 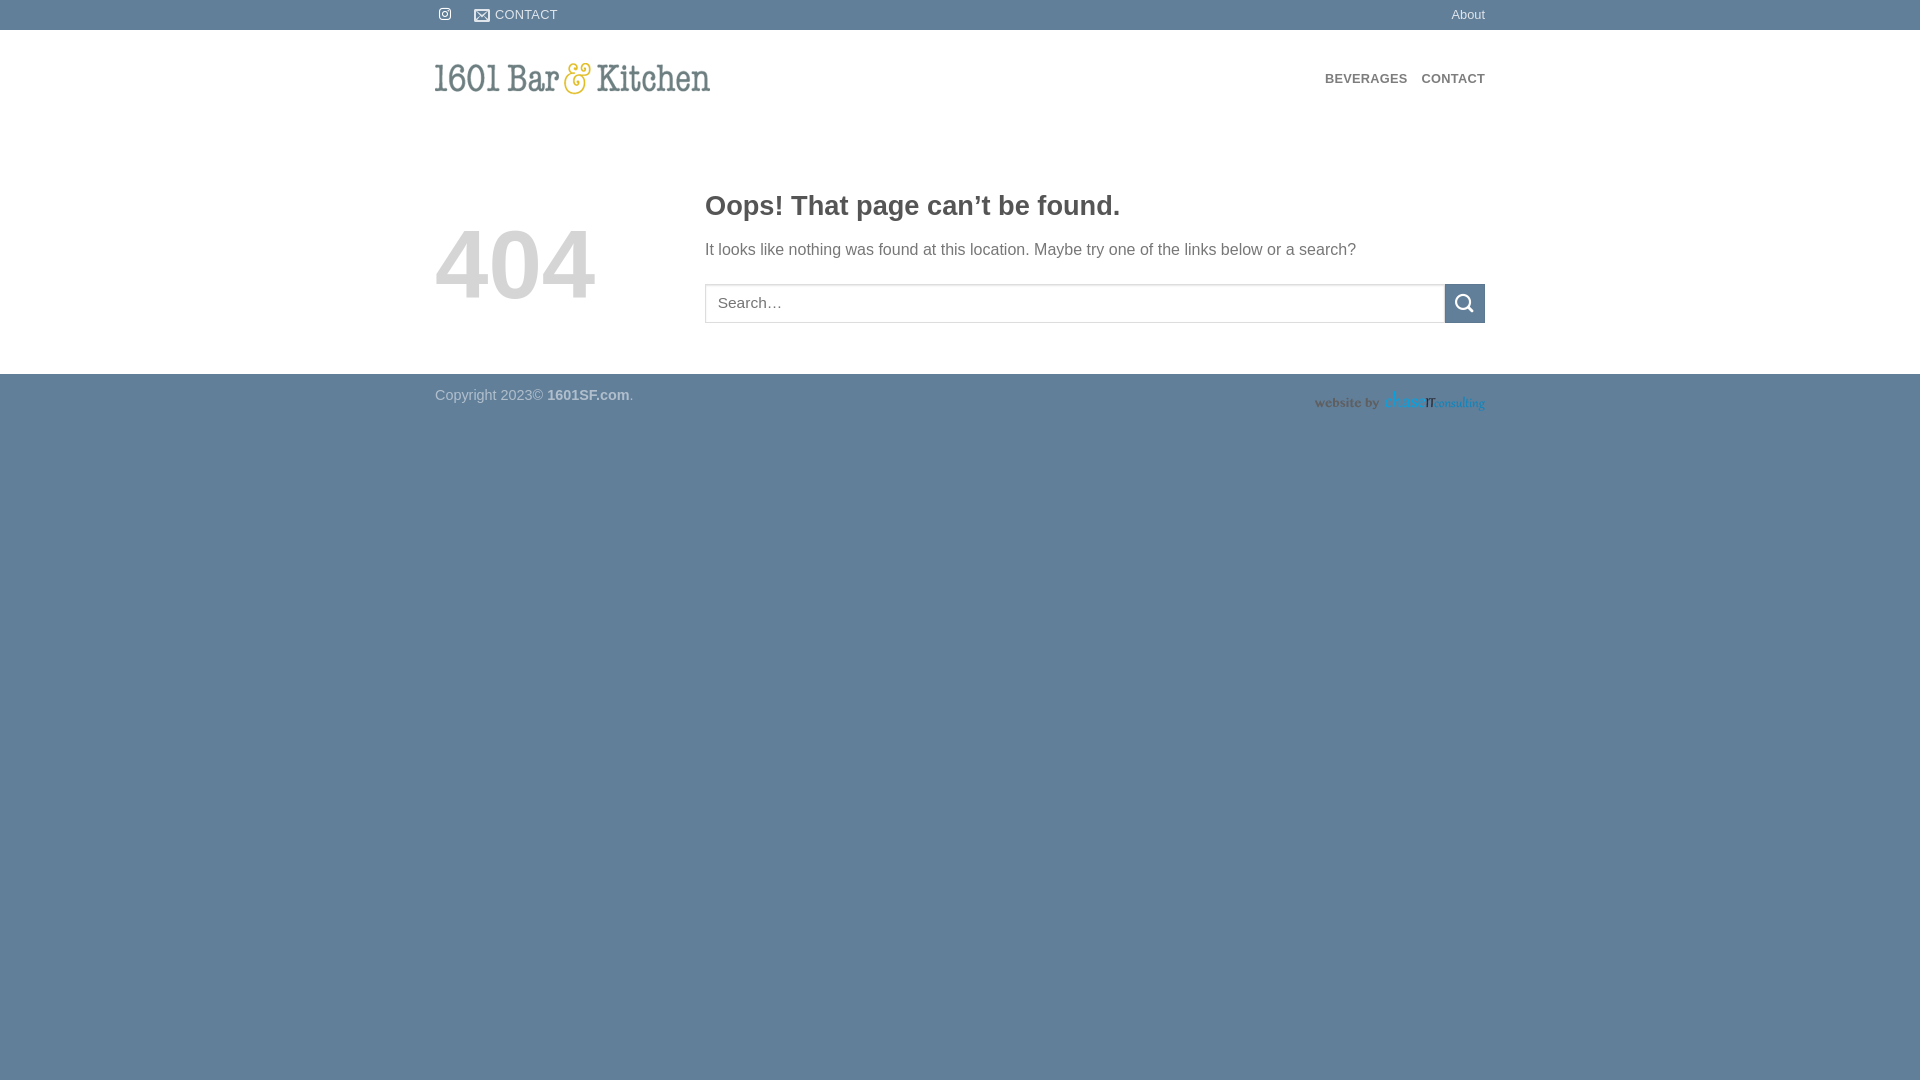 I want to click on CONTACT, so click(x=1454, y=79).